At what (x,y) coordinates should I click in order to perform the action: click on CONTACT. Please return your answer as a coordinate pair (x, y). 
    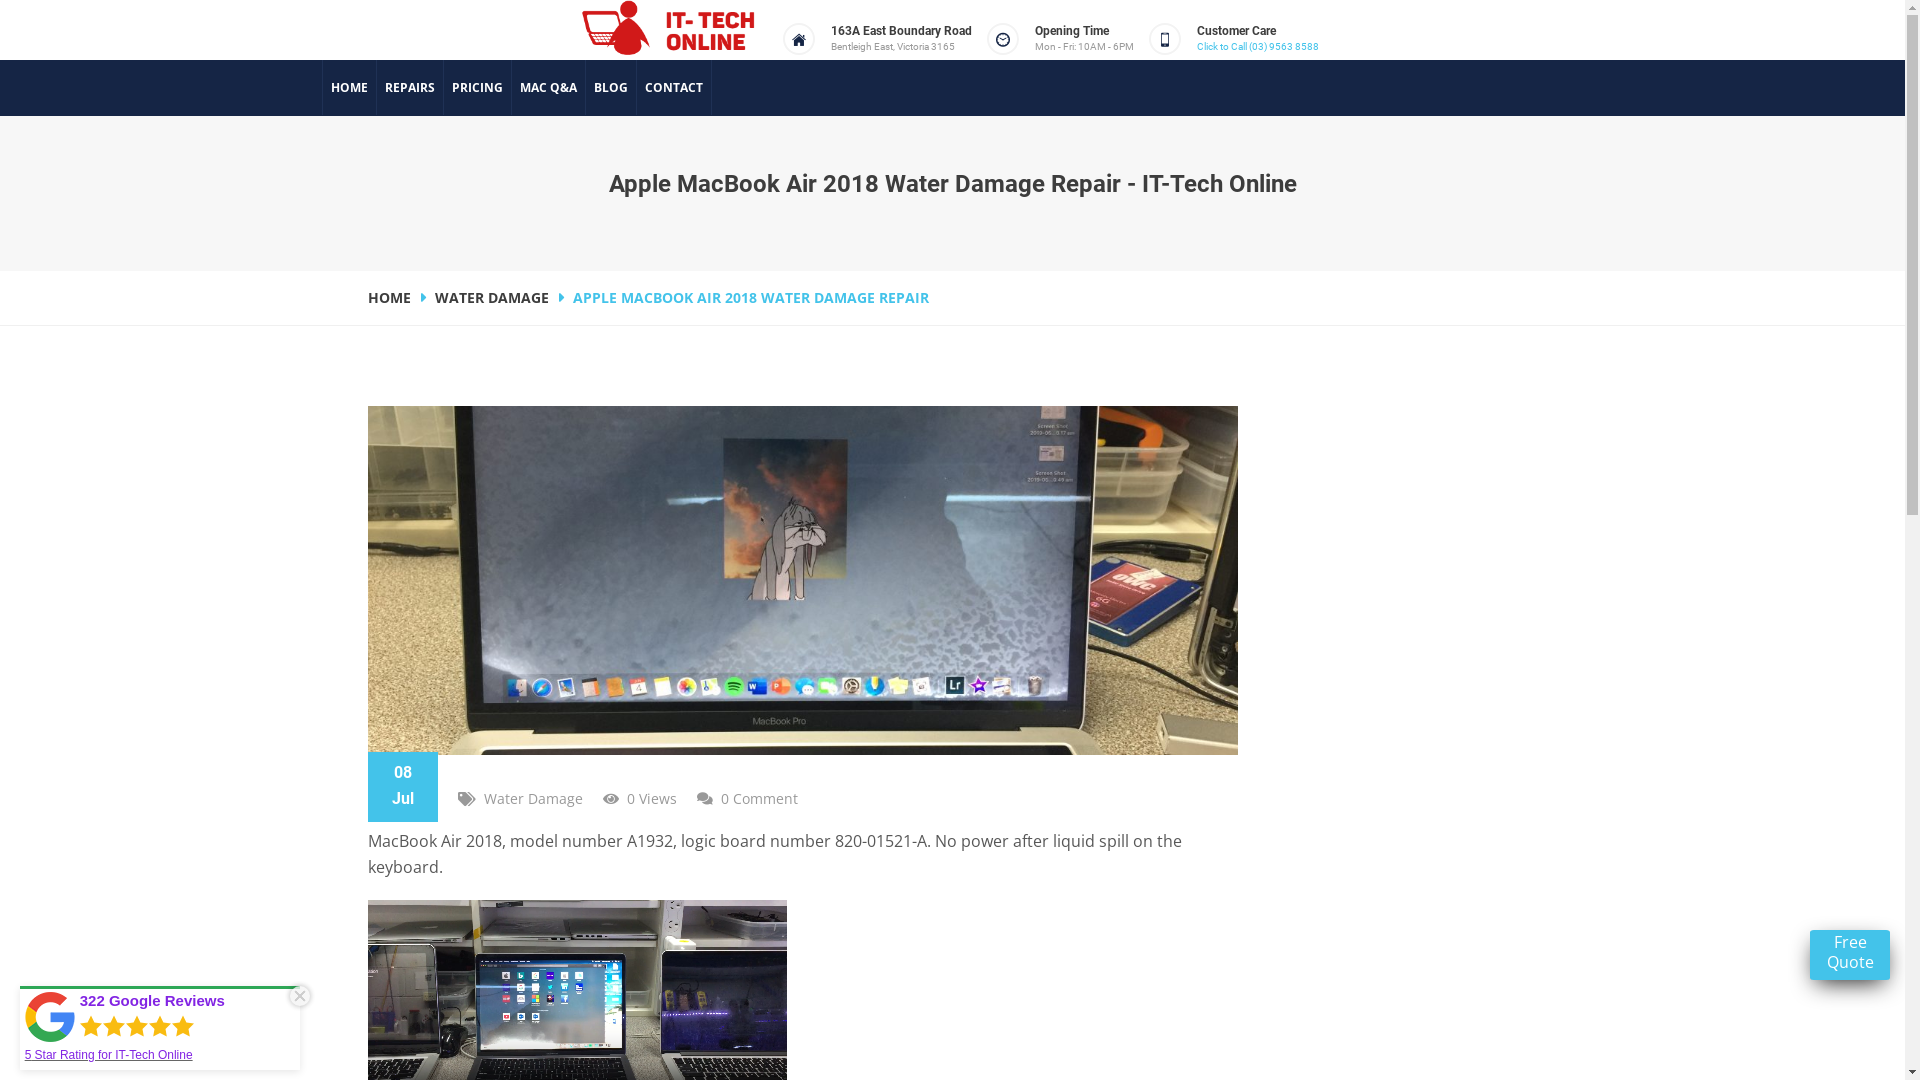
    Looking at the image, I should click on (674, 88).